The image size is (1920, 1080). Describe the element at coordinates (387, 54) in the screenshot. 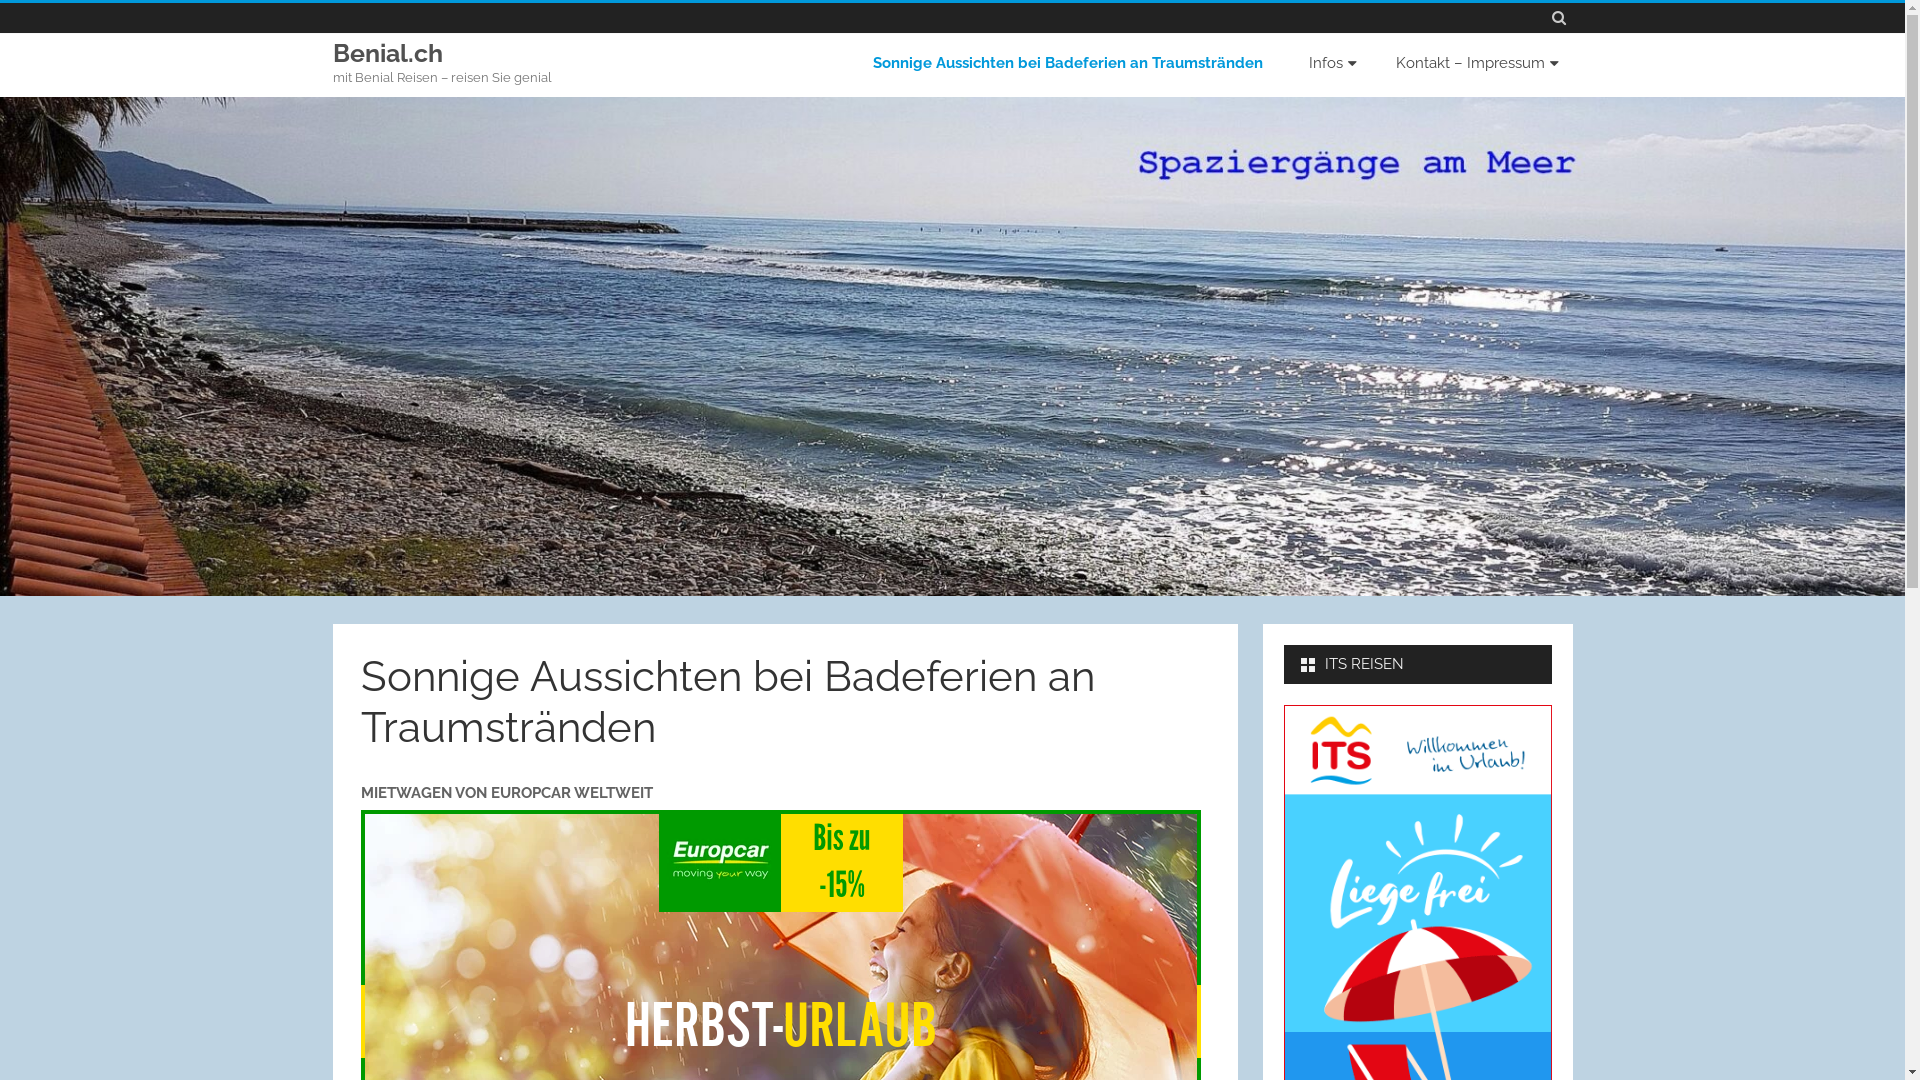

I see `Benial.ch` at that location.